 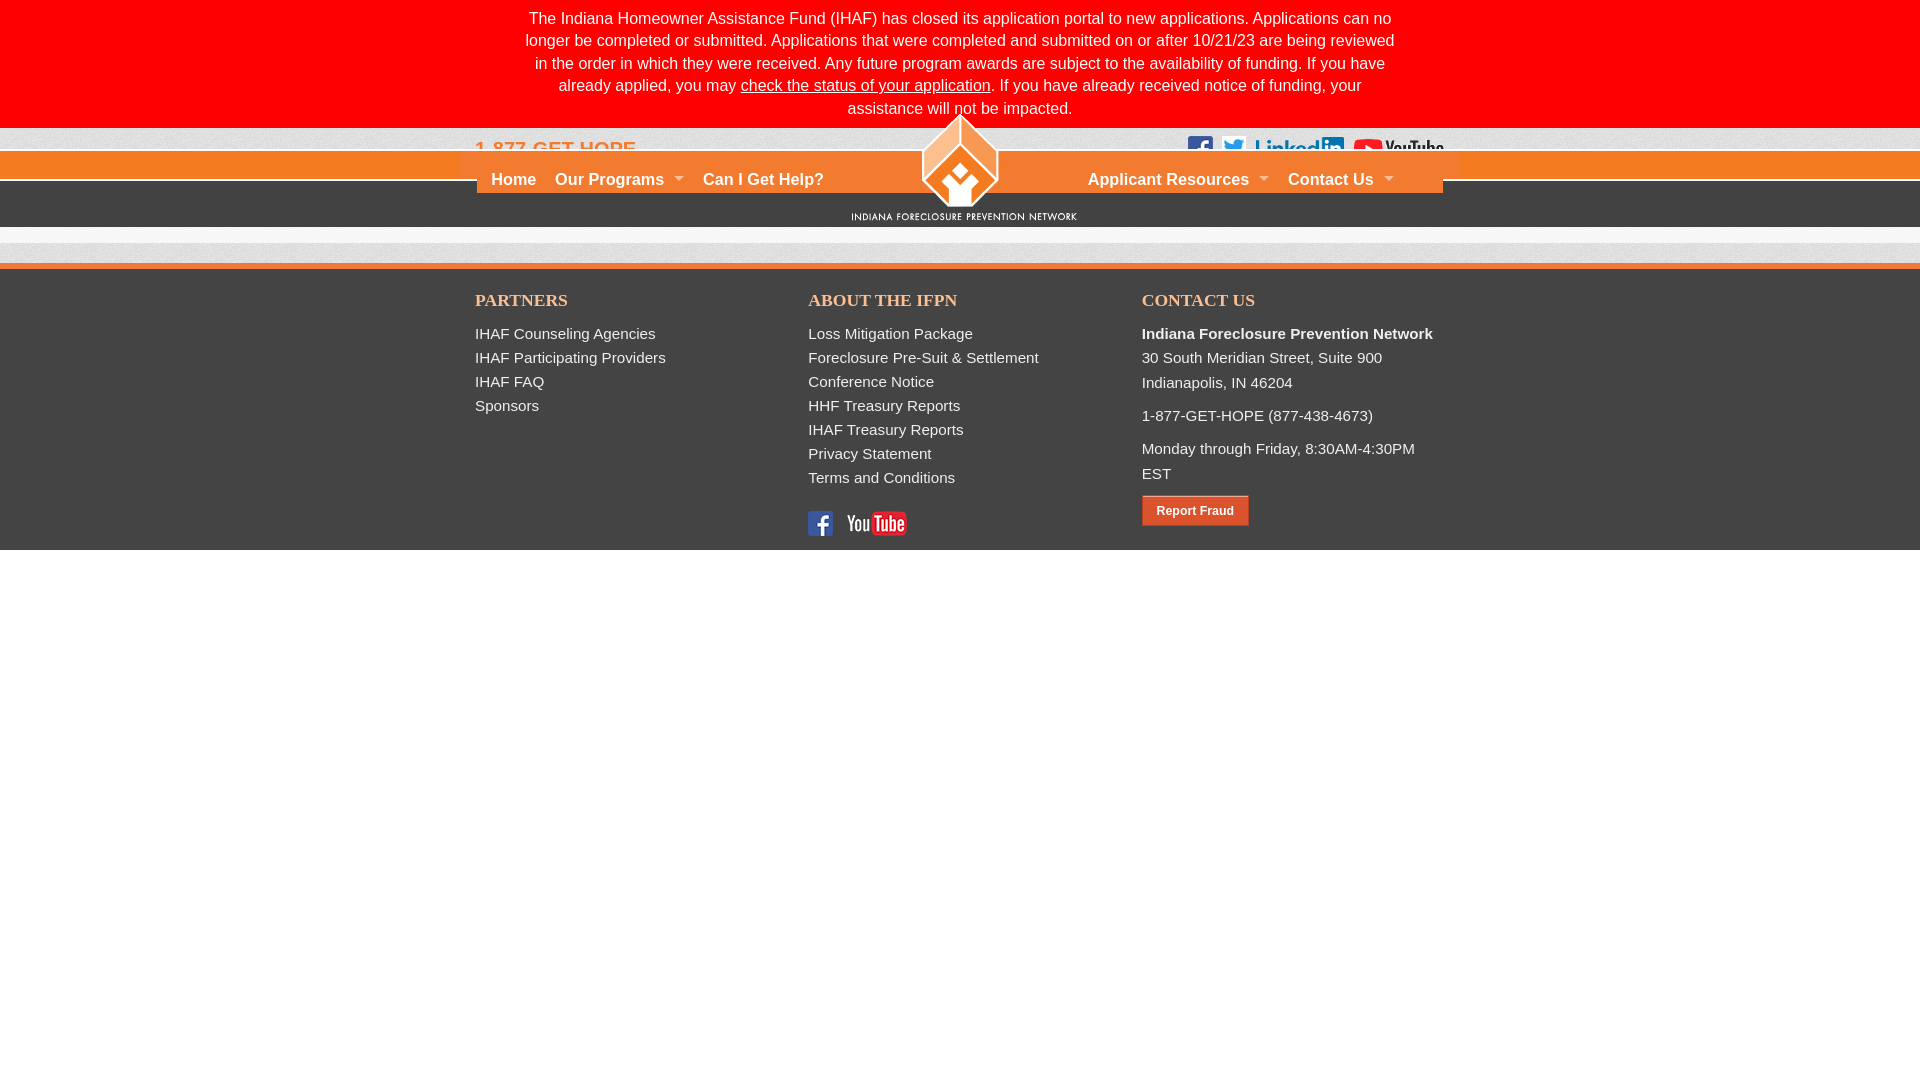 I want to click on IHAF Counseling Agencies, so click(x=565, y=334).